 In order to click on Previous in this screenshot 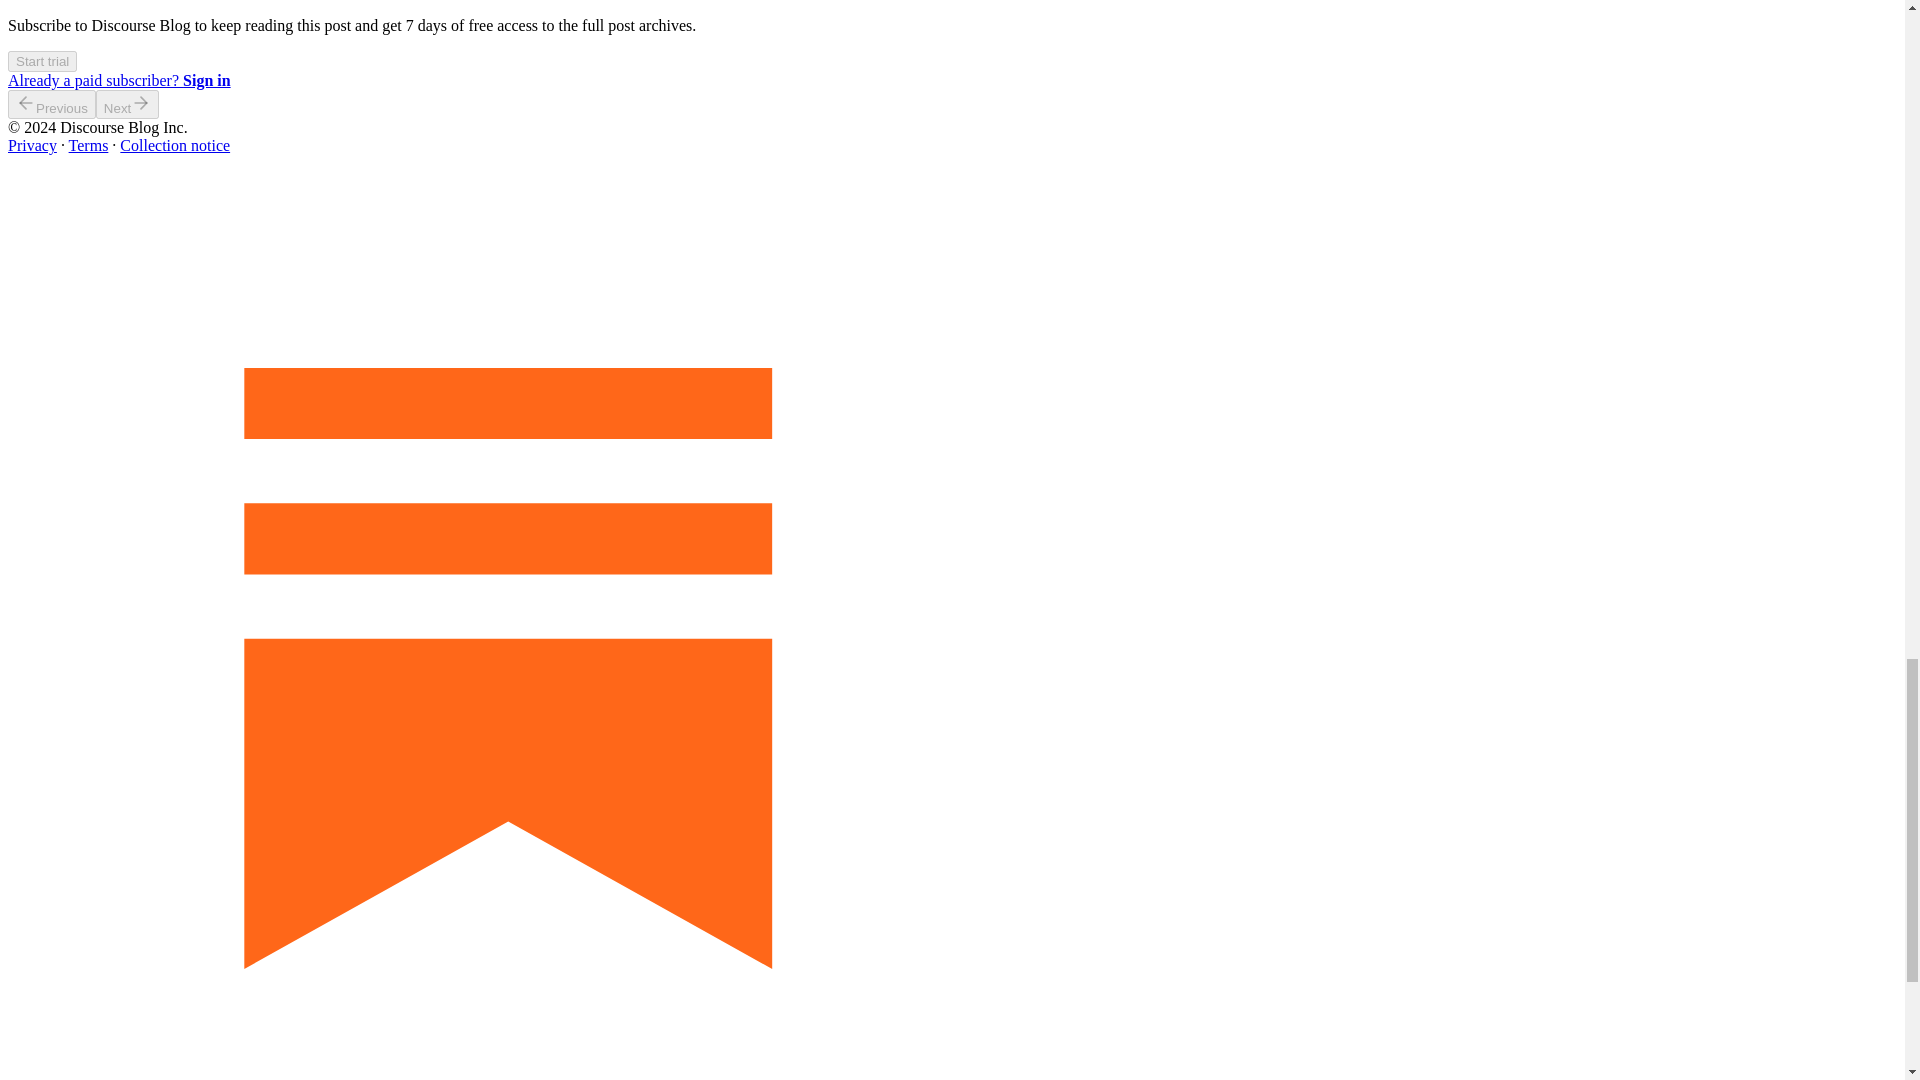, I will do `click(52, 104)`.